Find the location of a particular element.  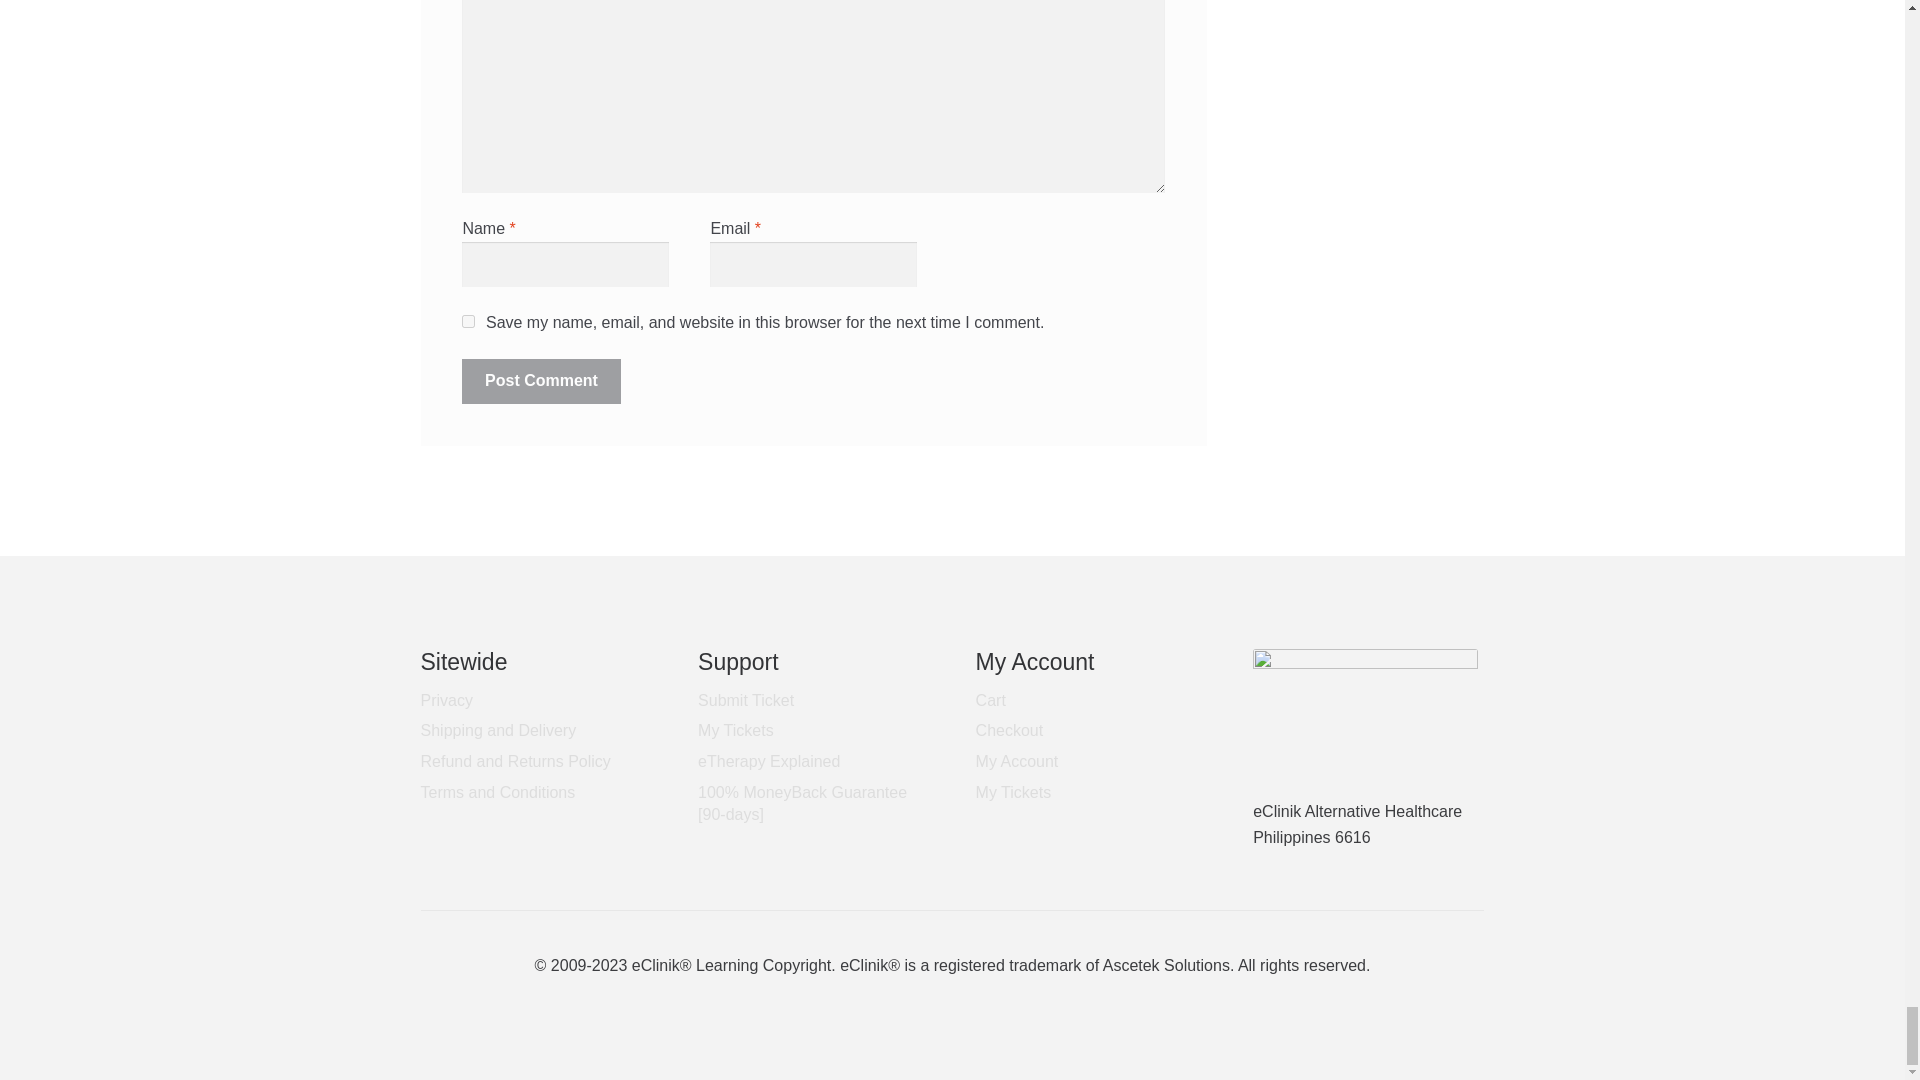

Post Comment is located at coordinates (541, 382).